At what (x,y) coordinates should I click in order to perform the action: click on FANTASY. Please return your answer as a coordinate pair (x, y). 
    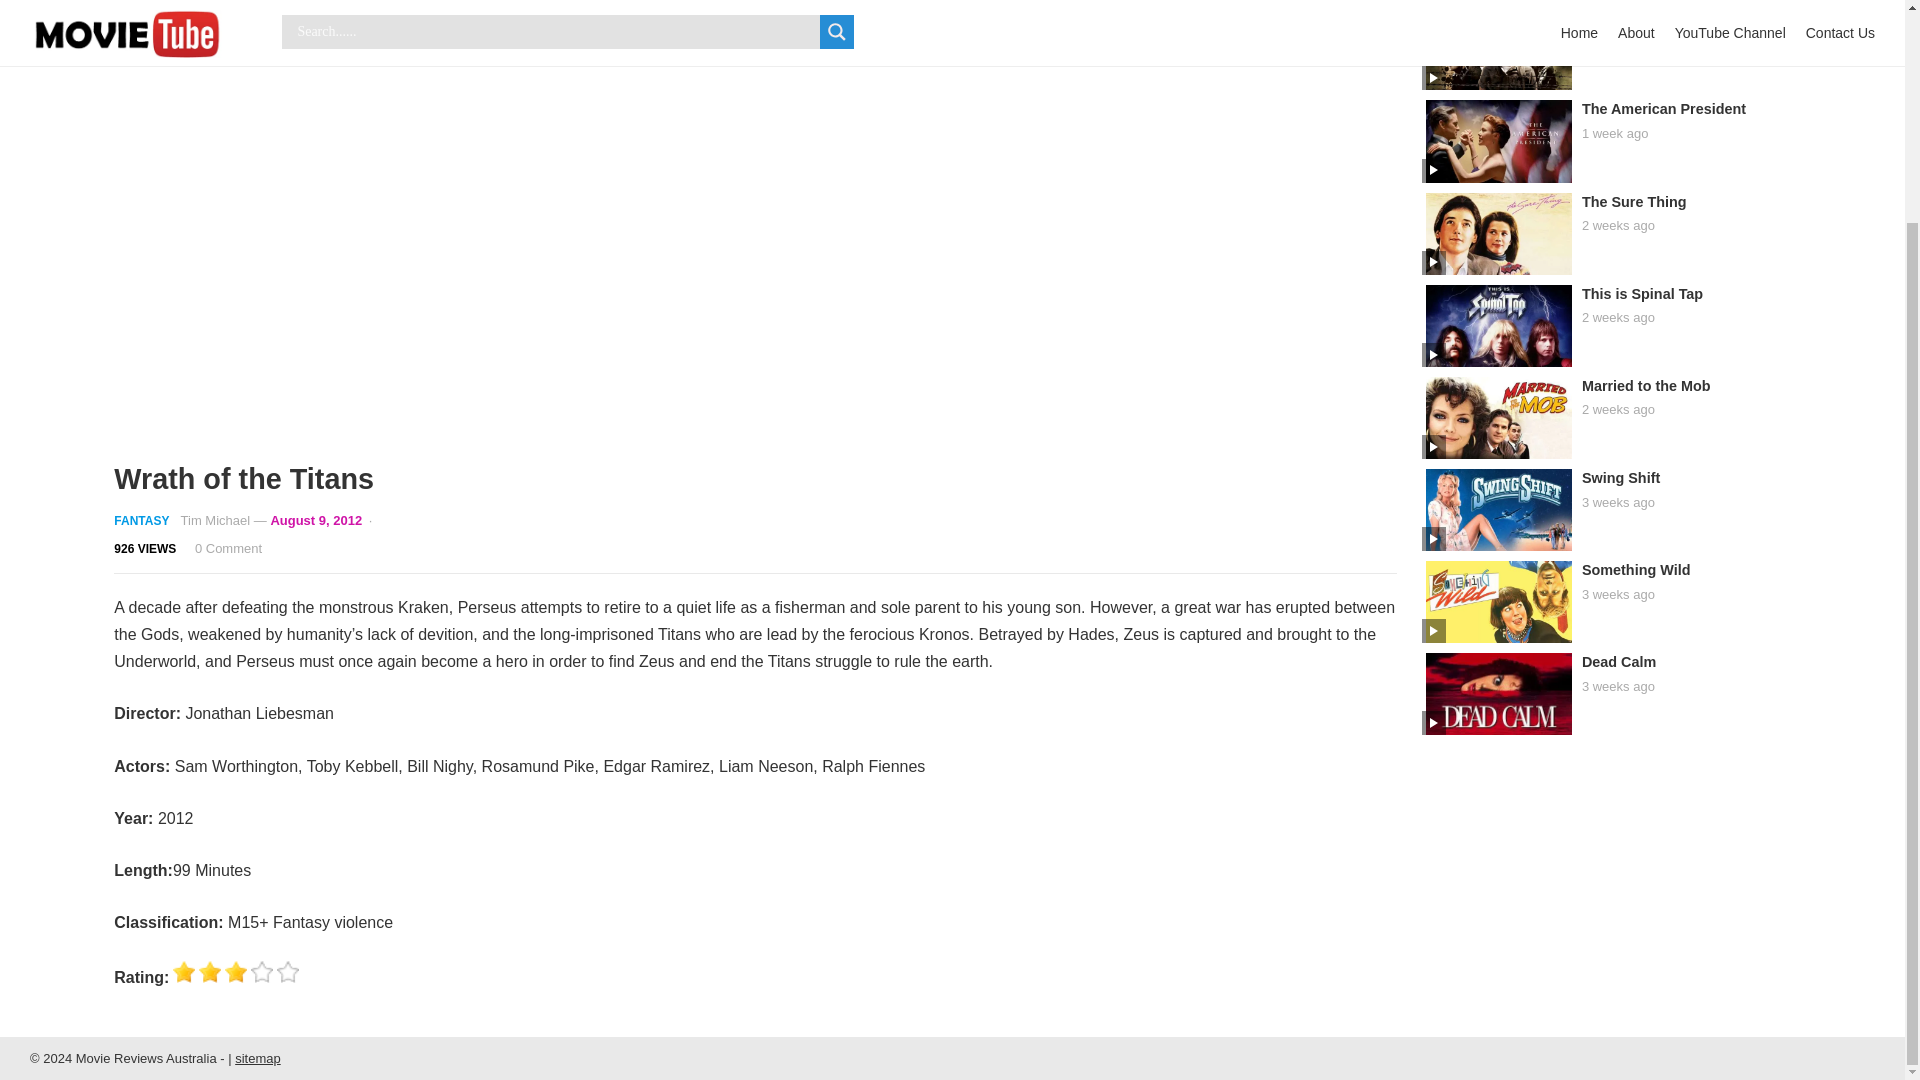
    Looking at the image, I should click on (140, 521).